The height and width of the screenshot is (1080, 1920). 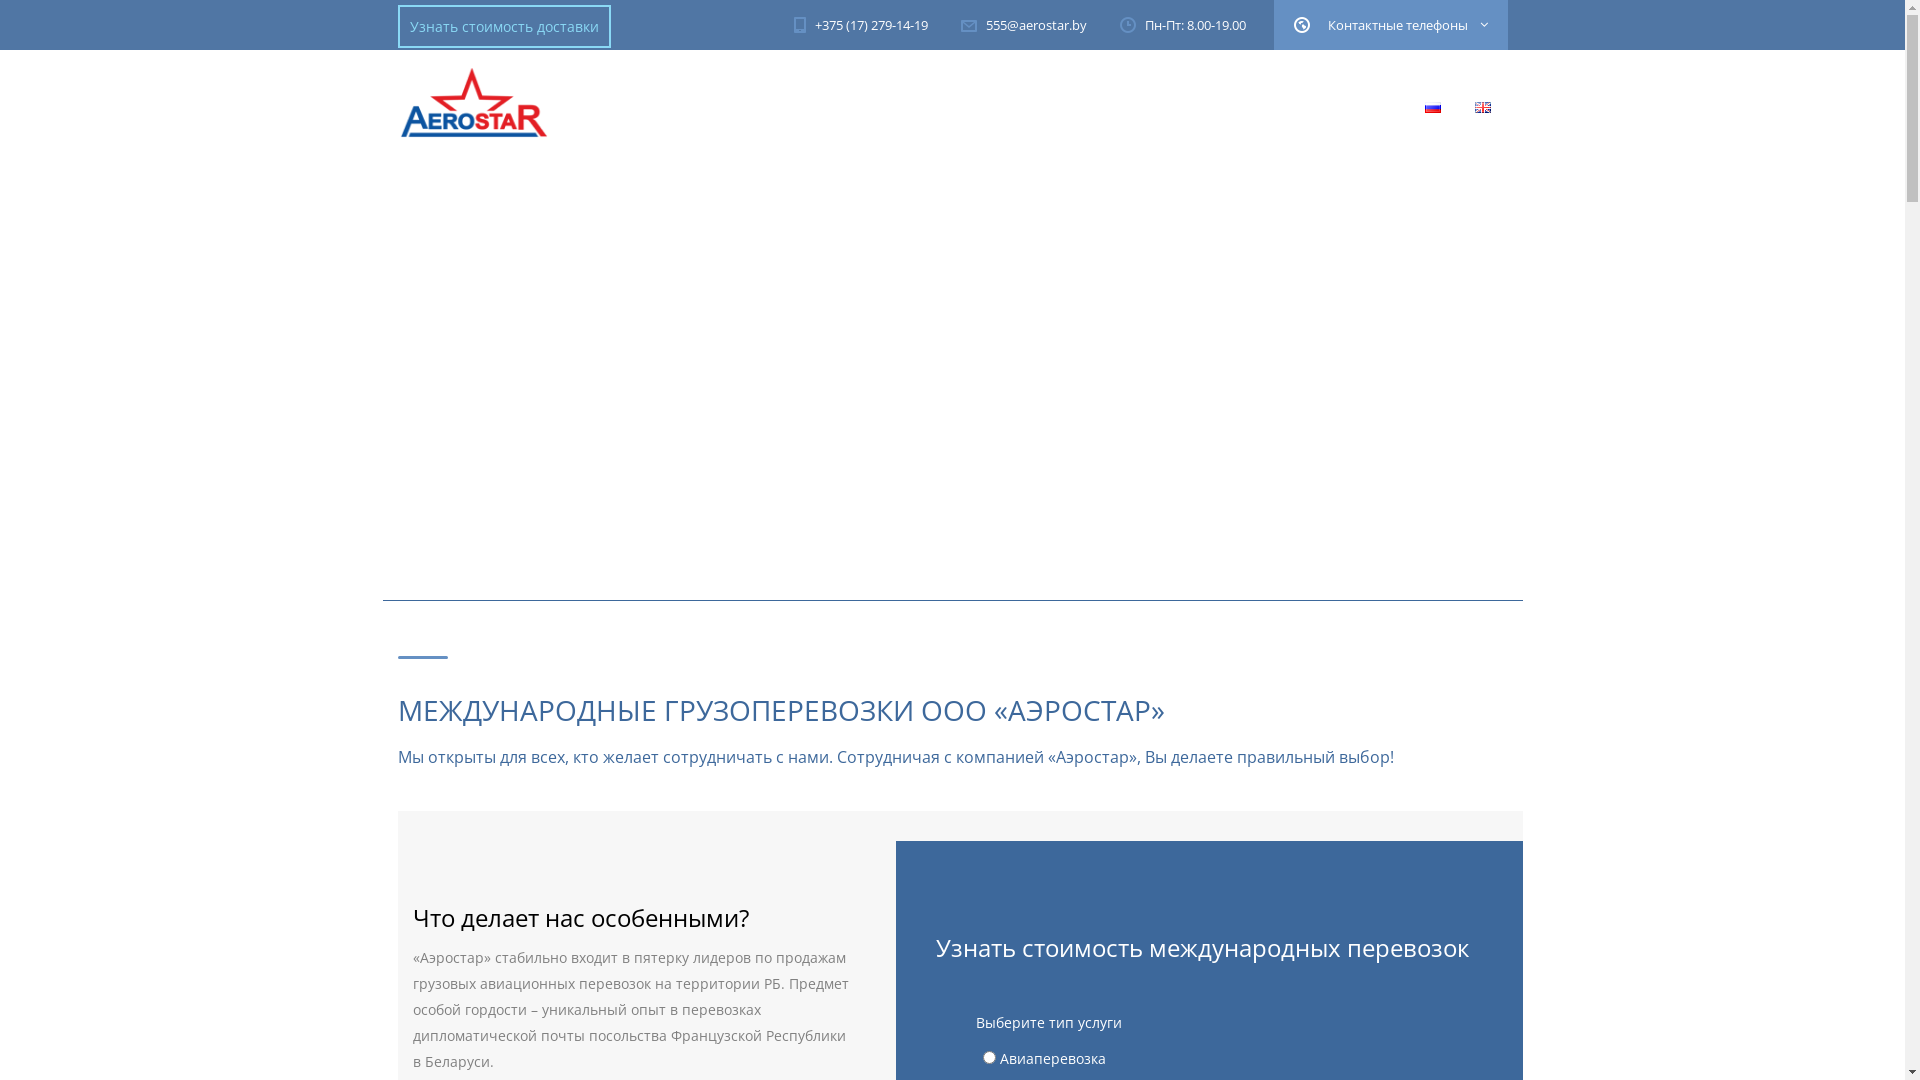 What do you see at coordinates (1023, 24) in the screenshot?
I see `555@aerostar.by` at bounding box center [1023, 24].